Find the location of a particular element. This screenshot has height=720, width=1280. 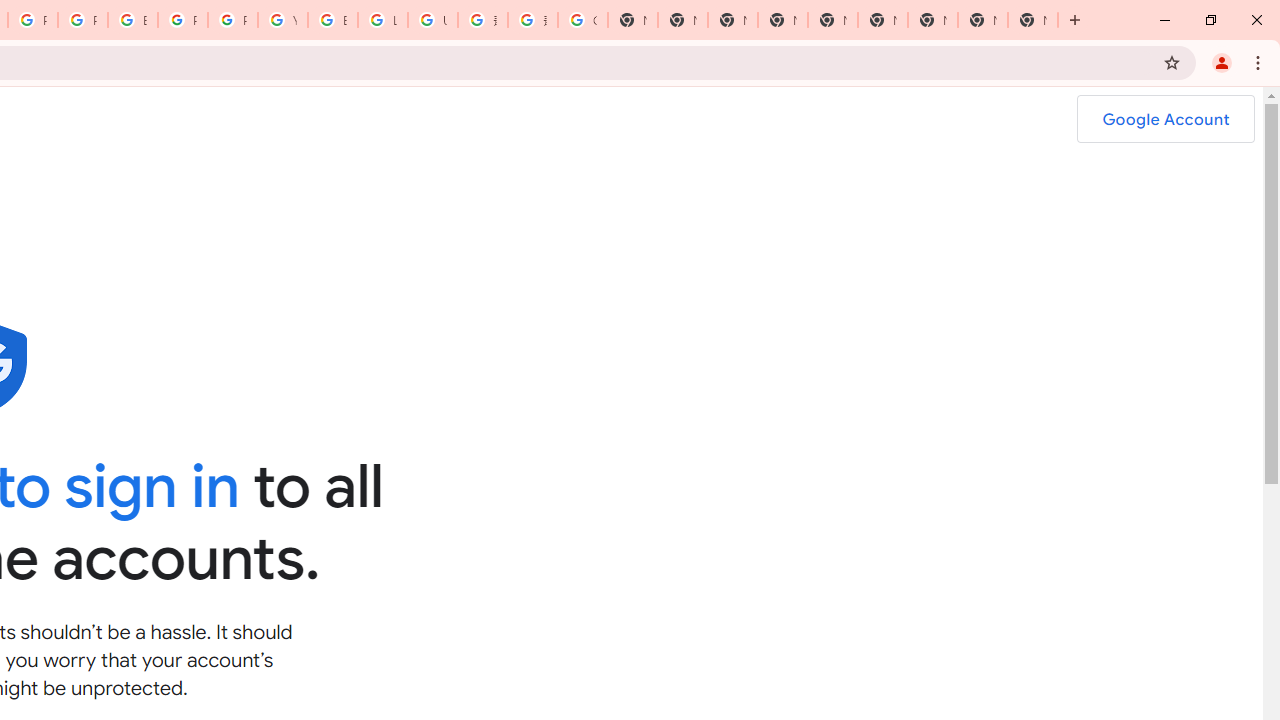

New Tab is located at coordinates (1032, 20).